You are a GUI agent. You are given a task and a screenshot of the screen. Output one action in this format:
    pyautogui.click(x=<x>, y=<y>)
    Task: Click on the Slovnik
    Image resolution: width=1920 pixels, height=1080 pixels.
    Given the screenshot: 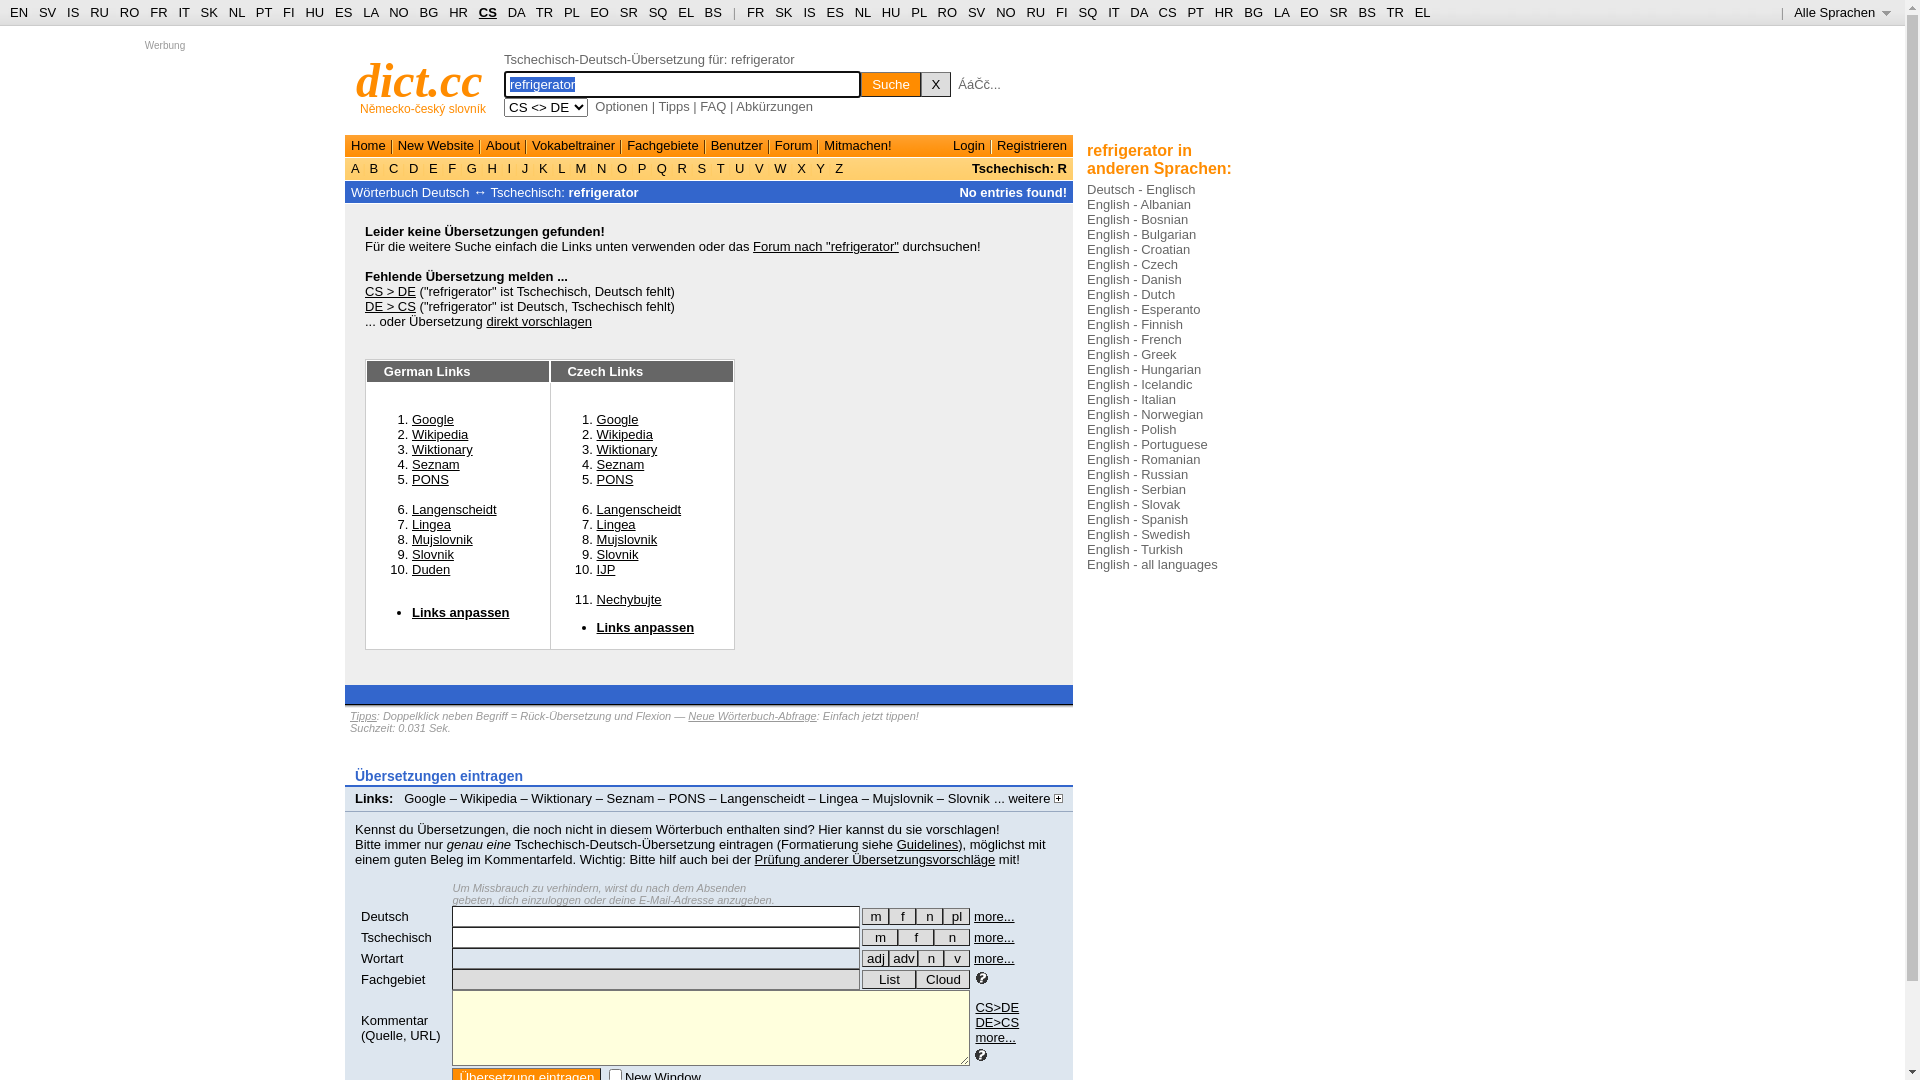 What is the action you would take?
    pyautogui.click(x=618, y=554)
    